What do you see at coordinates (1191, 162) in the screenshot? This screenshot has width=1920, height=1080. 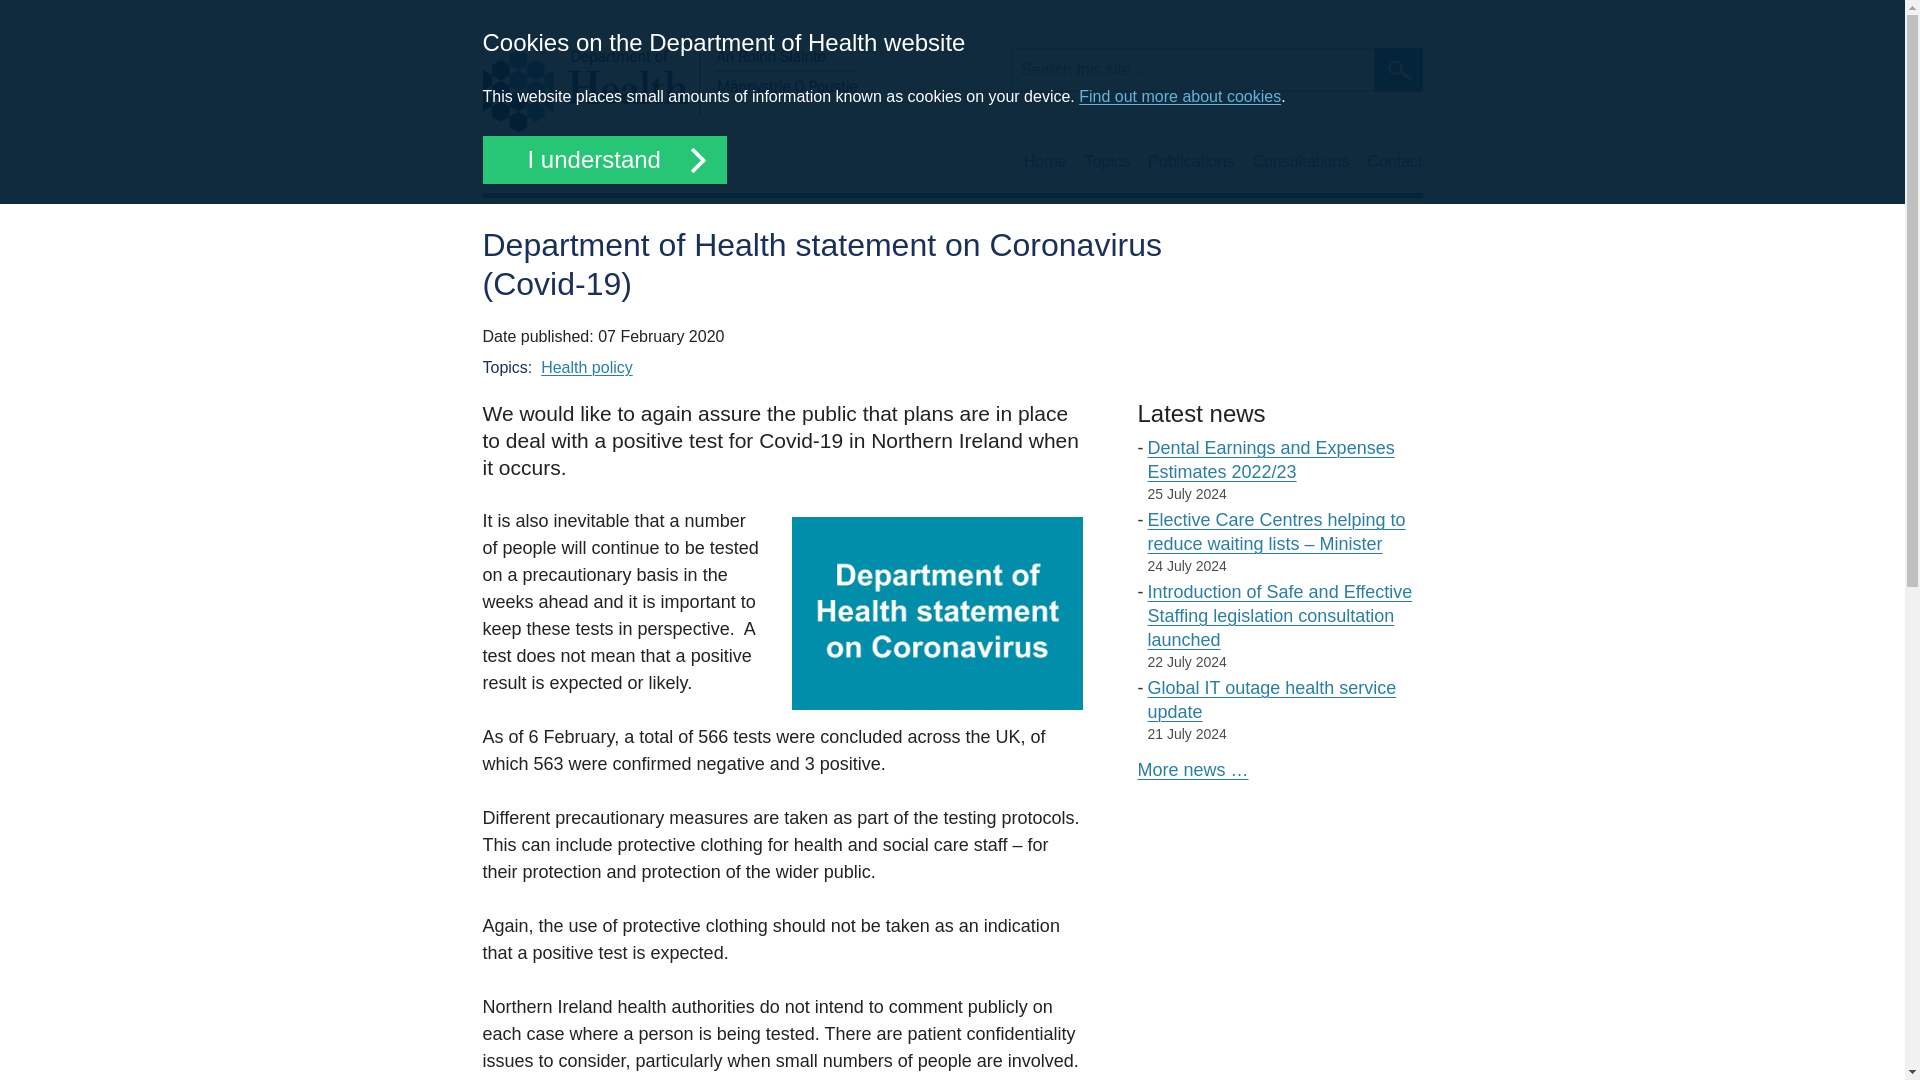 I see `Publications` at bounding box center [1191, 162].